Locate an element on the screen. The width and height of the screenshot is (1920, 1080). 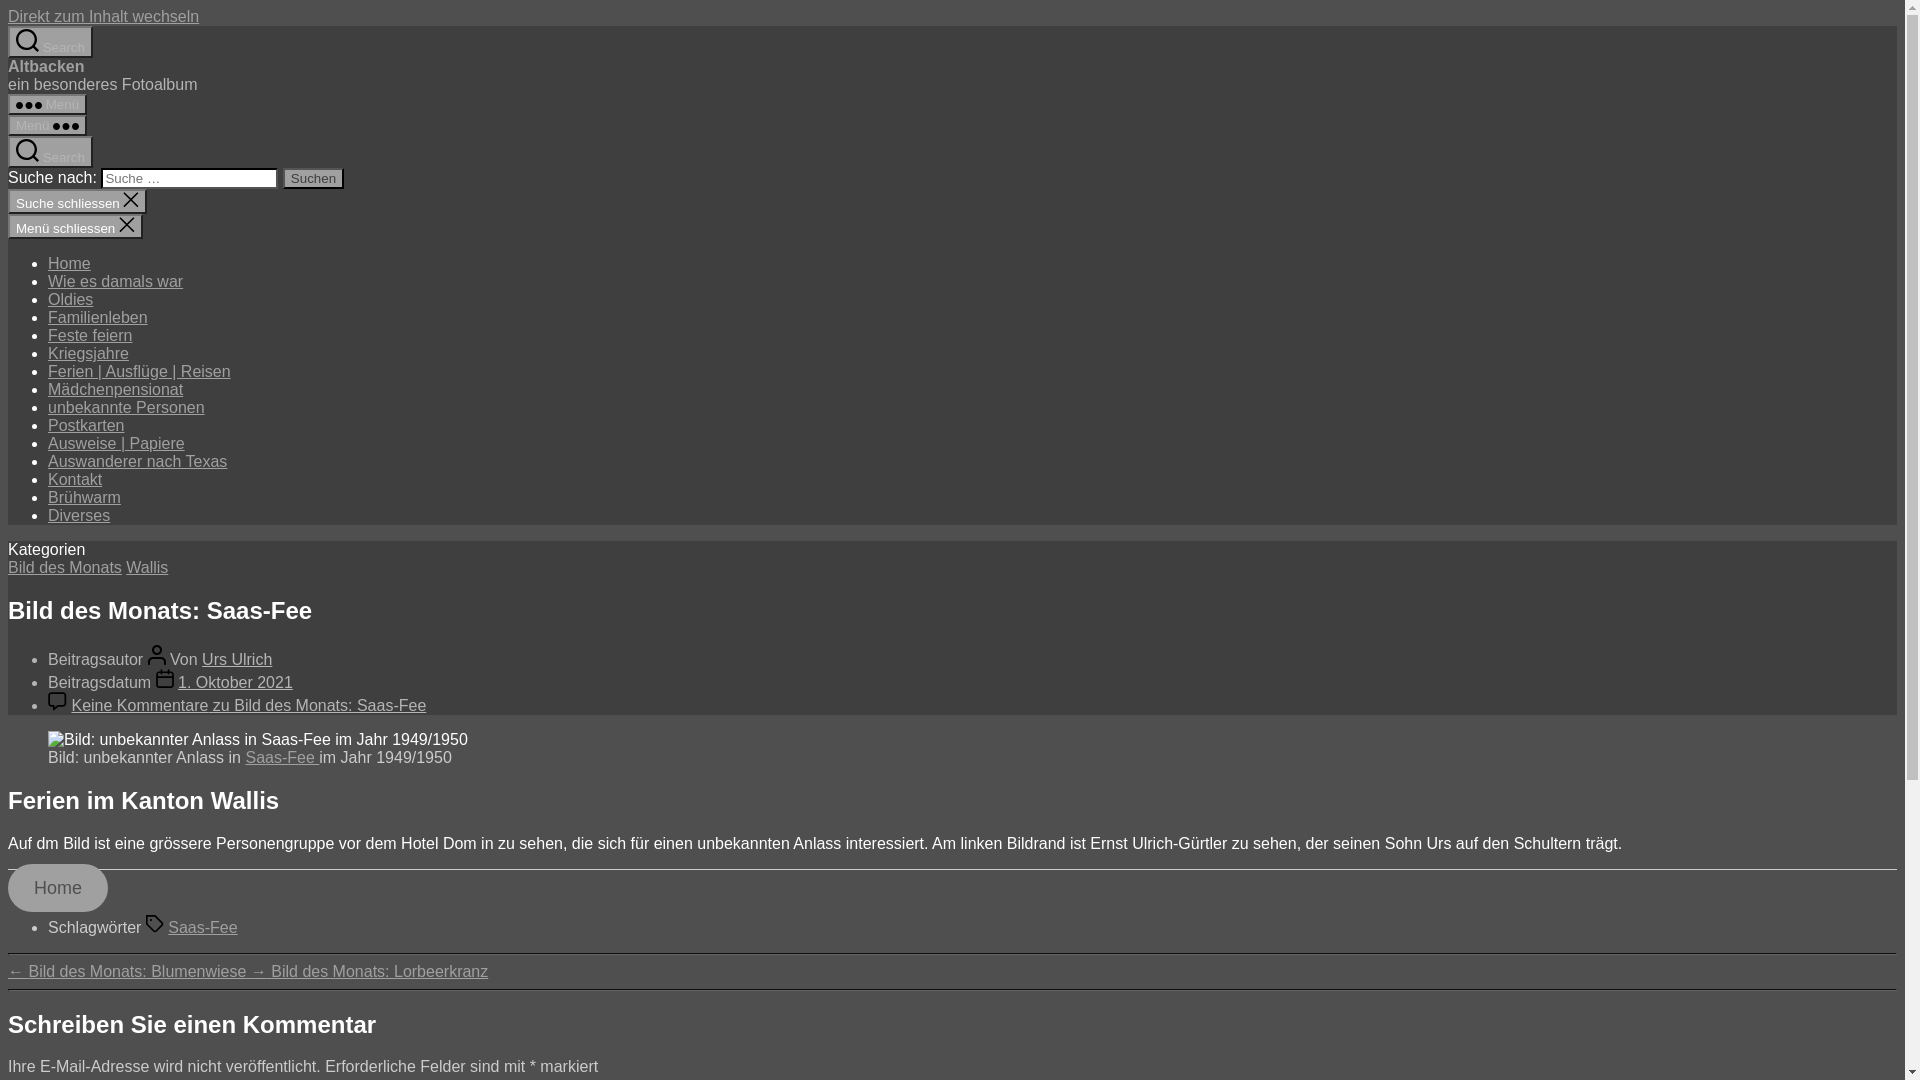
Auswanderer nach Texas is located at coordinates (138, 462).